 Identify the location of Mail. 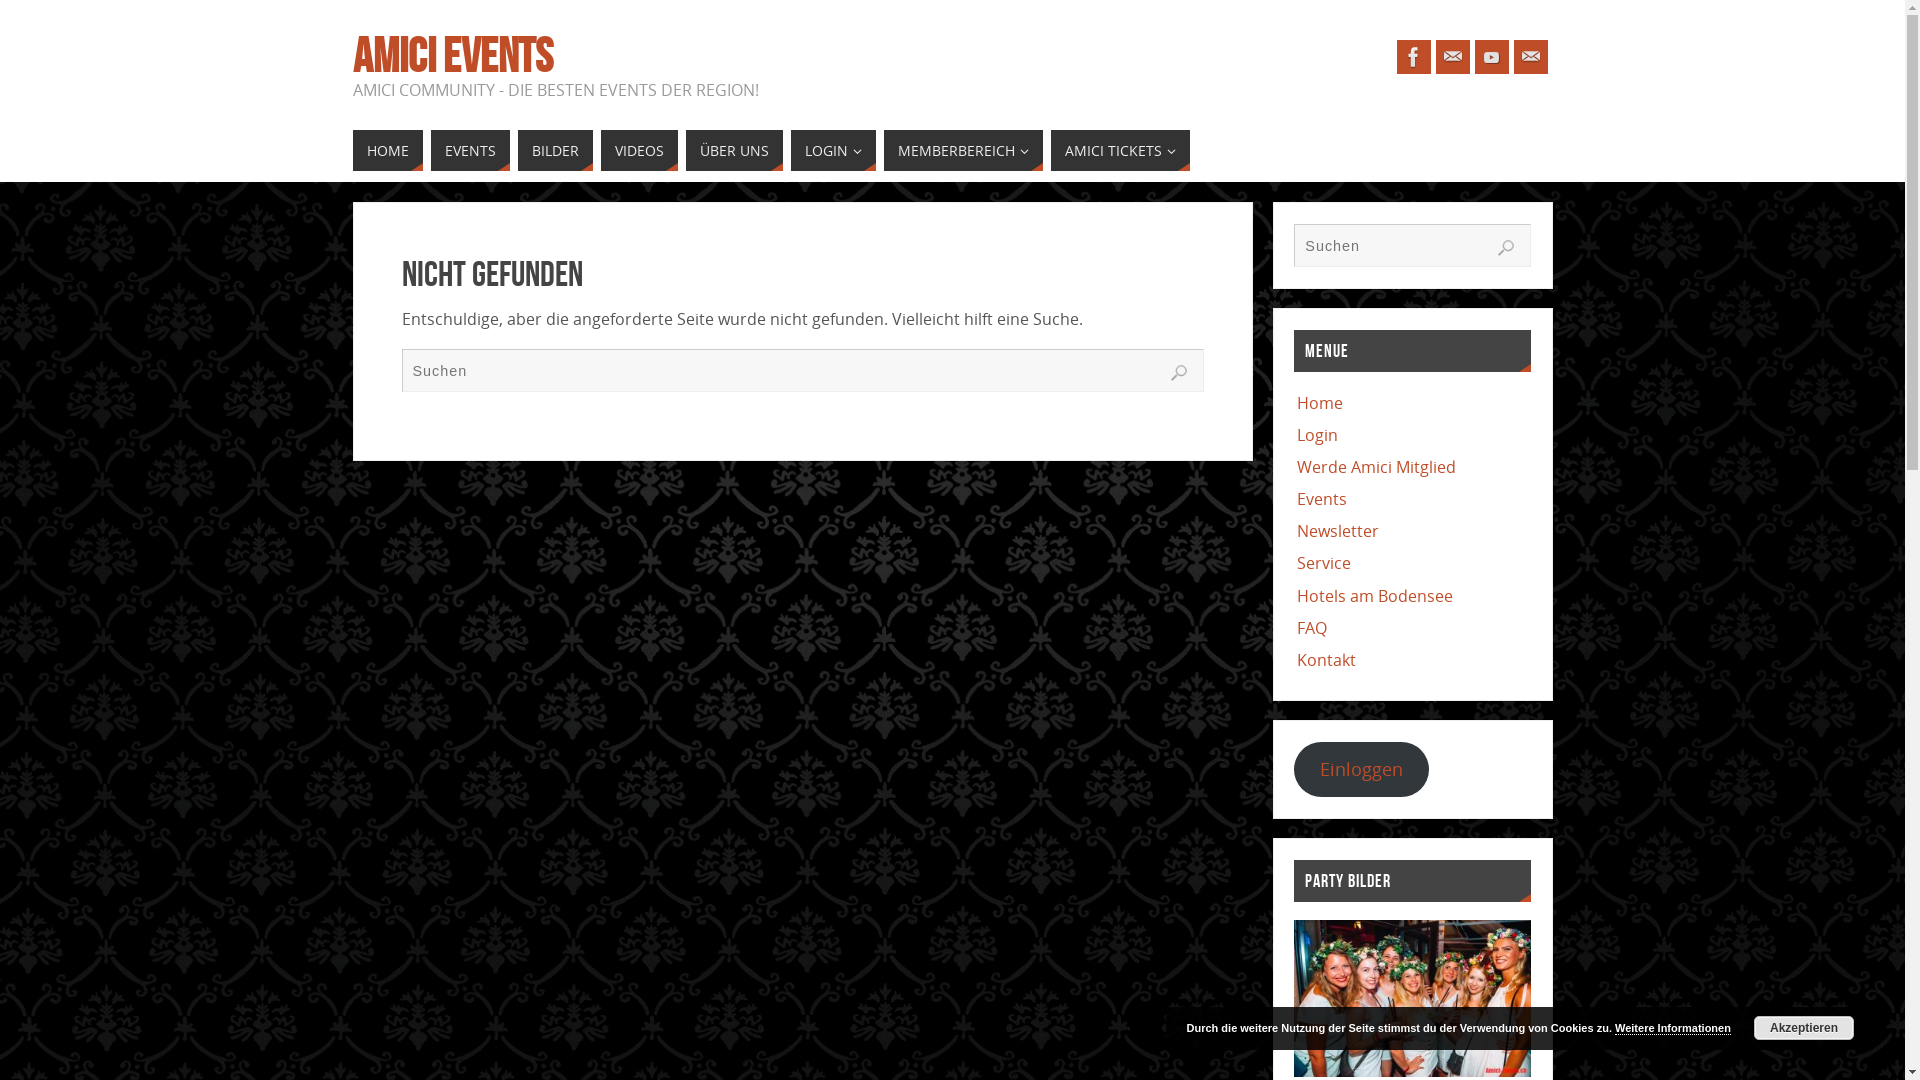
(1531, 57).